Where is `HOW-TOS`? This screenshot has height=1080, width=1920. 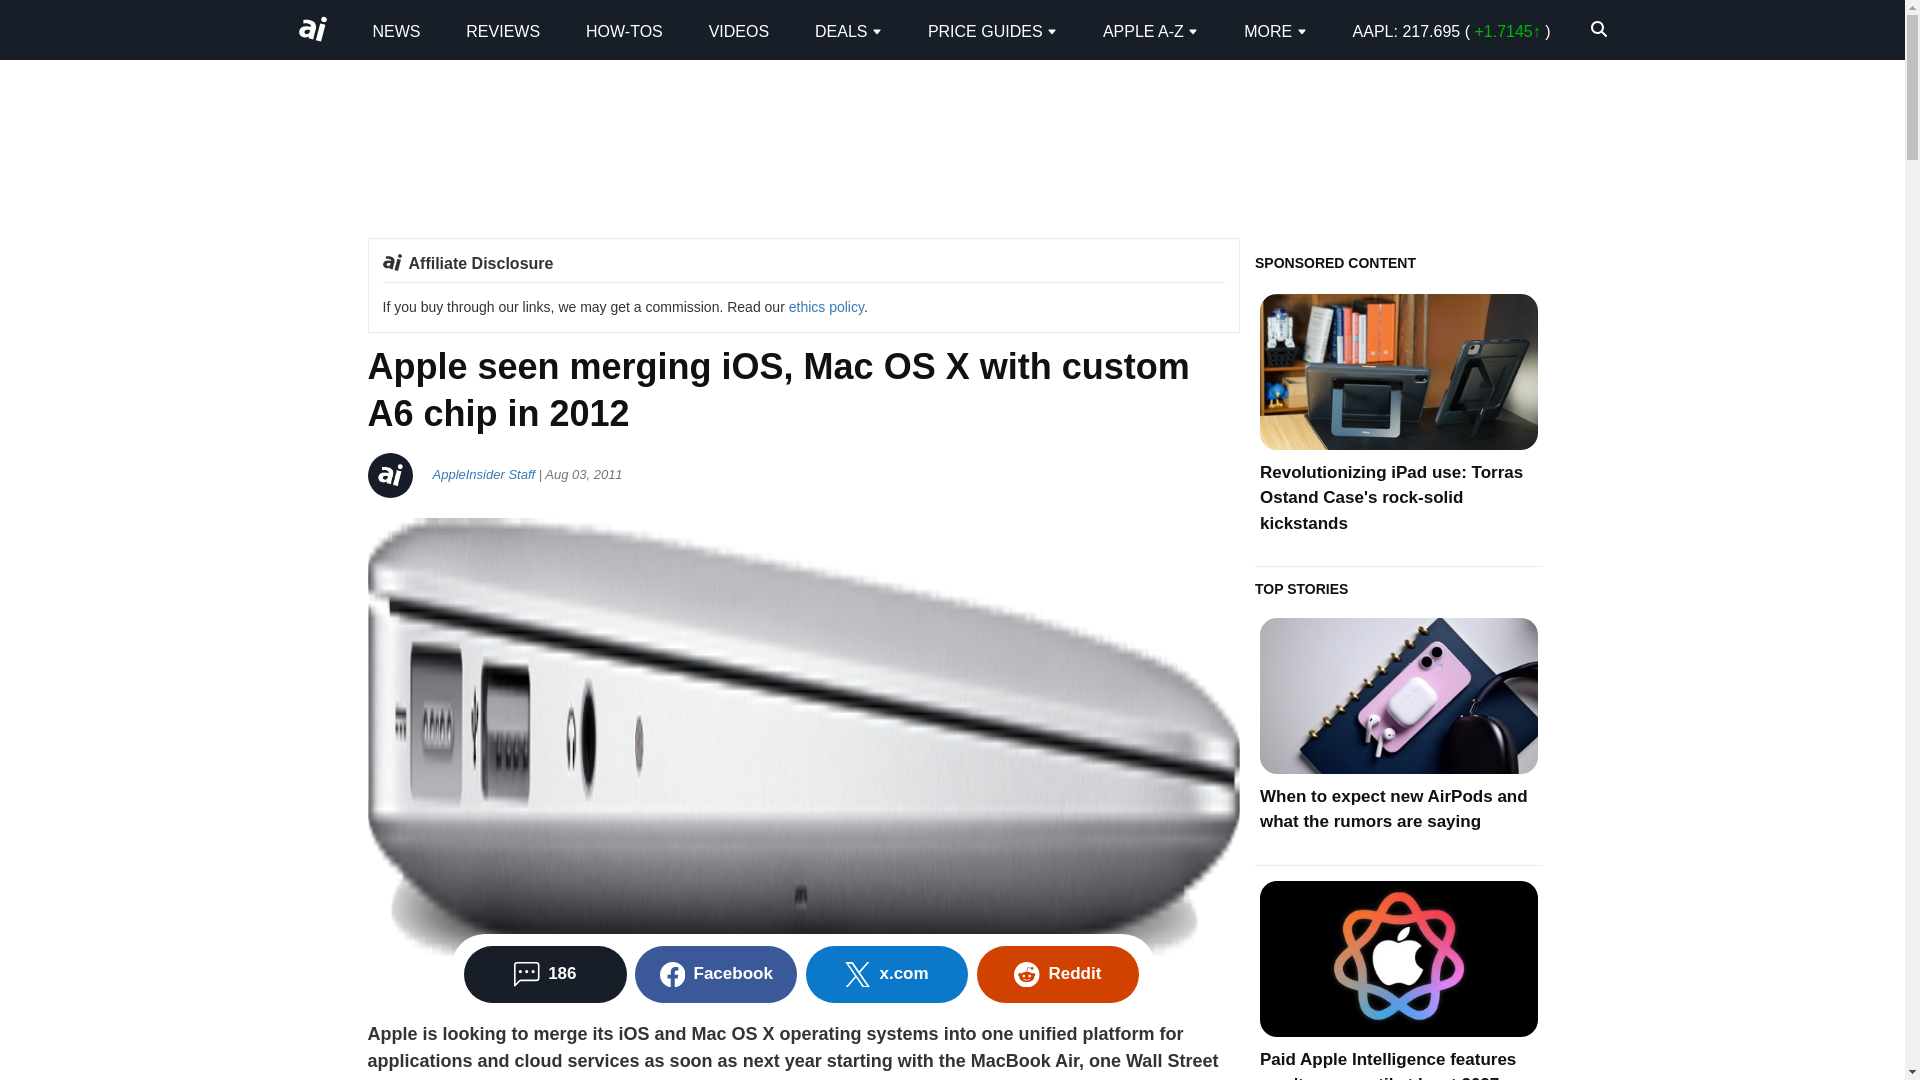 HOW-TOS is located at coordinates (624, 30).